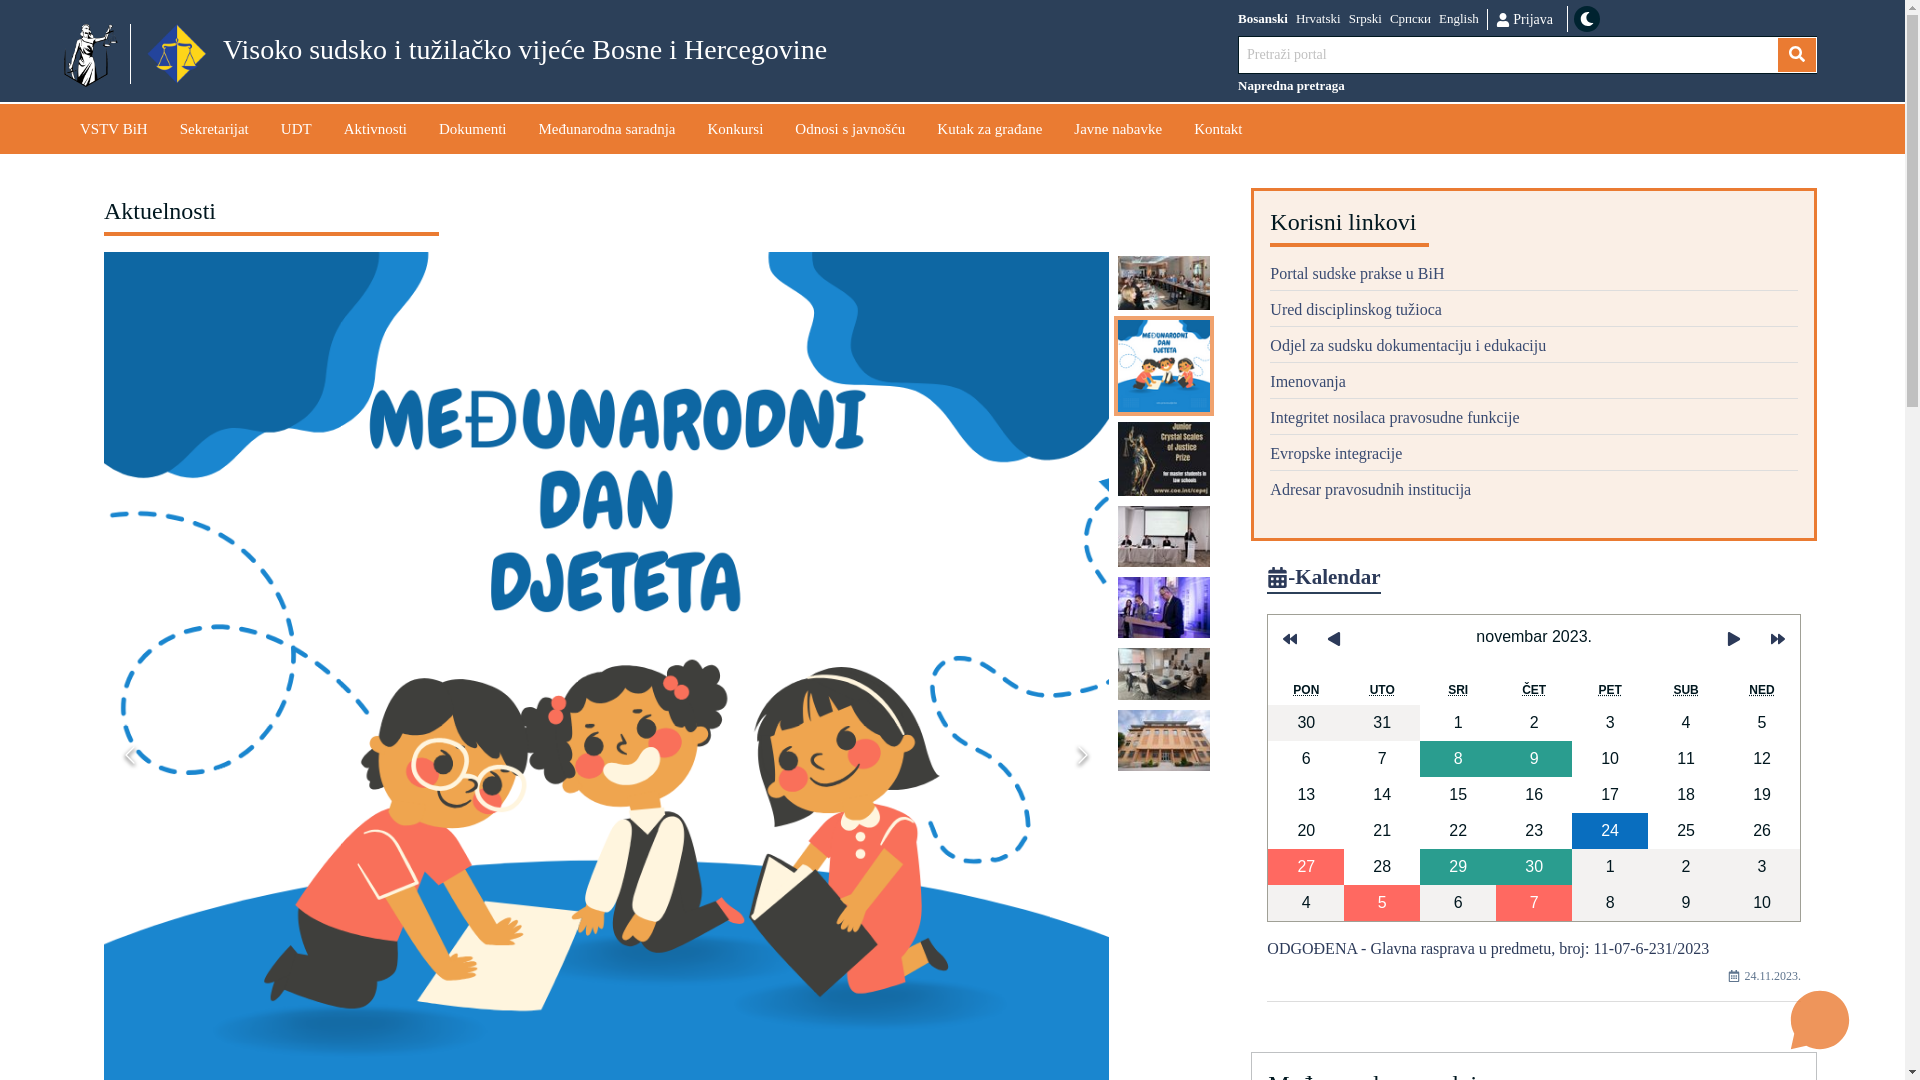 This screenshot has height=1080, width=1920. What do you see at coordinates (114, 128) in the screenshot?
I see `VSTV BiH` at bounding box center [114, 128].